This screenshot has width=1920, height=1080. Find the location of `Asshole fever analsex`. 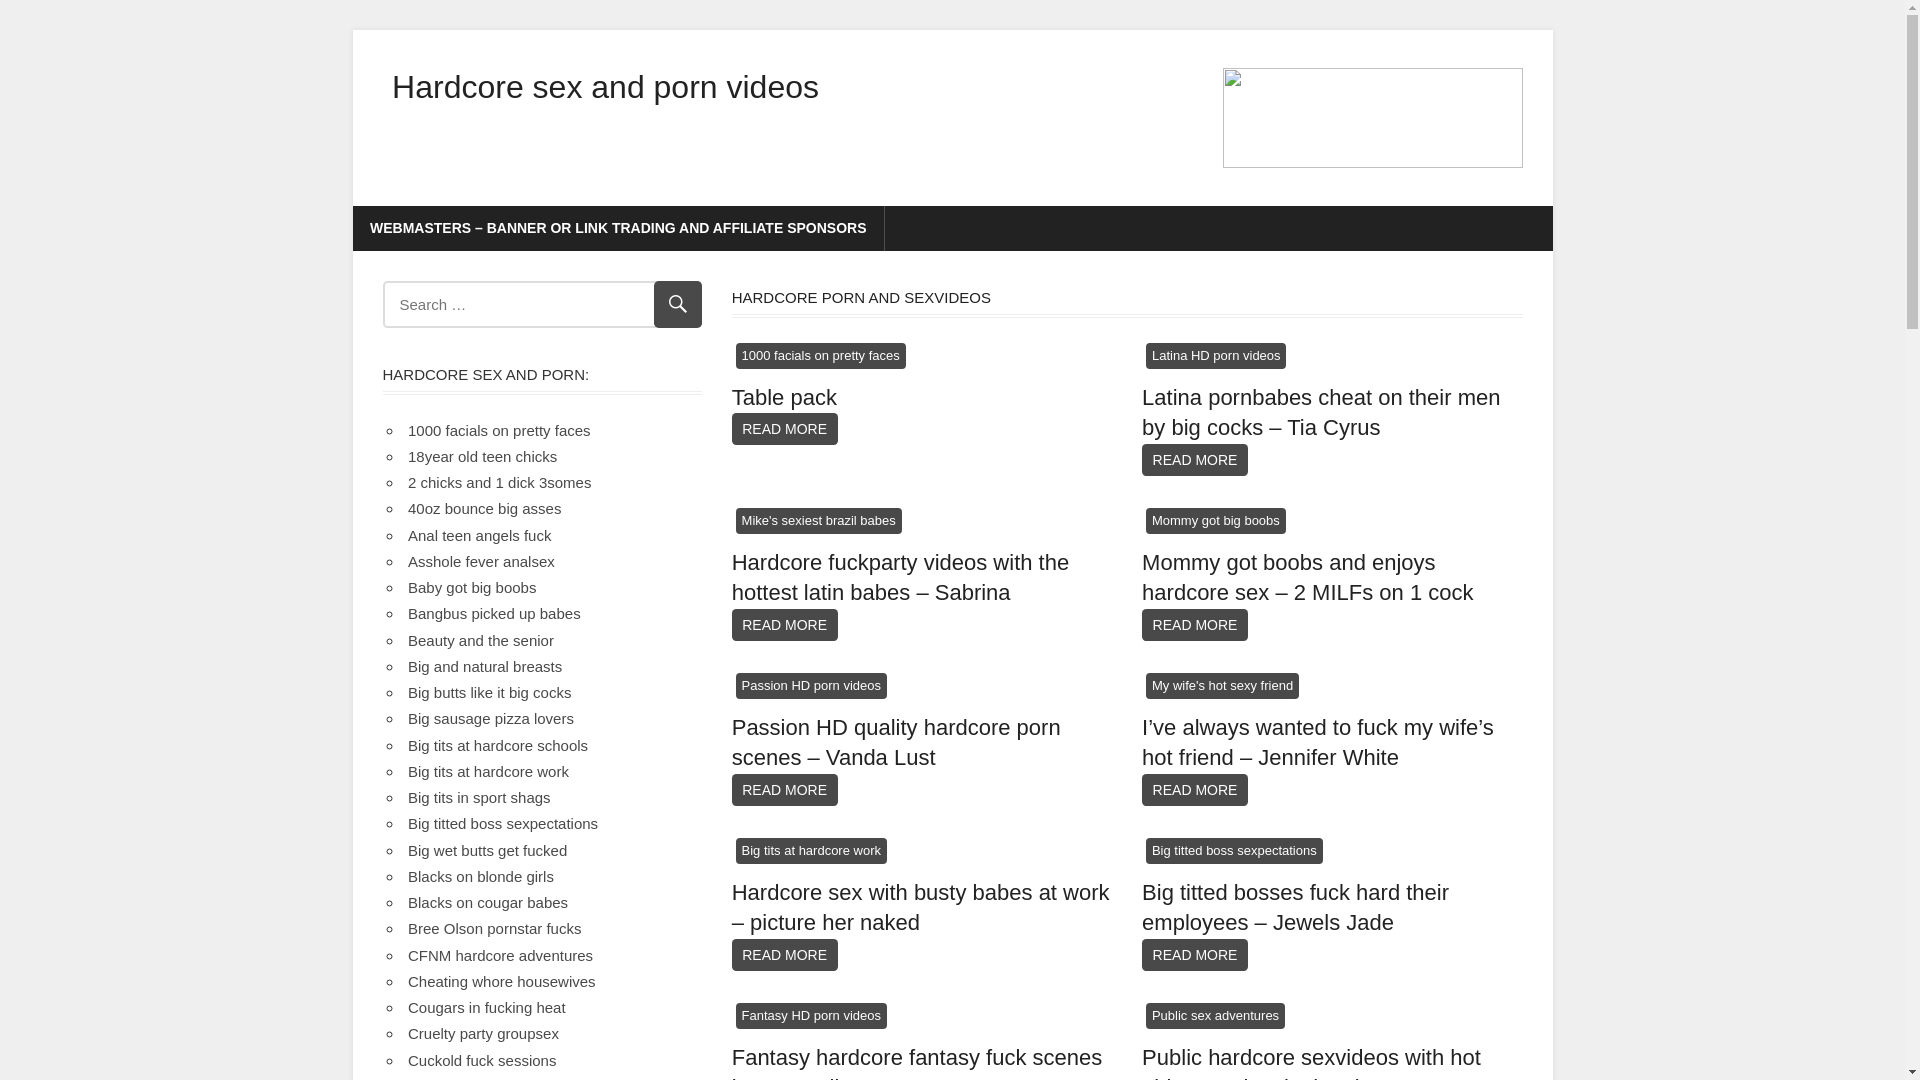

Asshole fever analsex is located at coordinates (482, 562).